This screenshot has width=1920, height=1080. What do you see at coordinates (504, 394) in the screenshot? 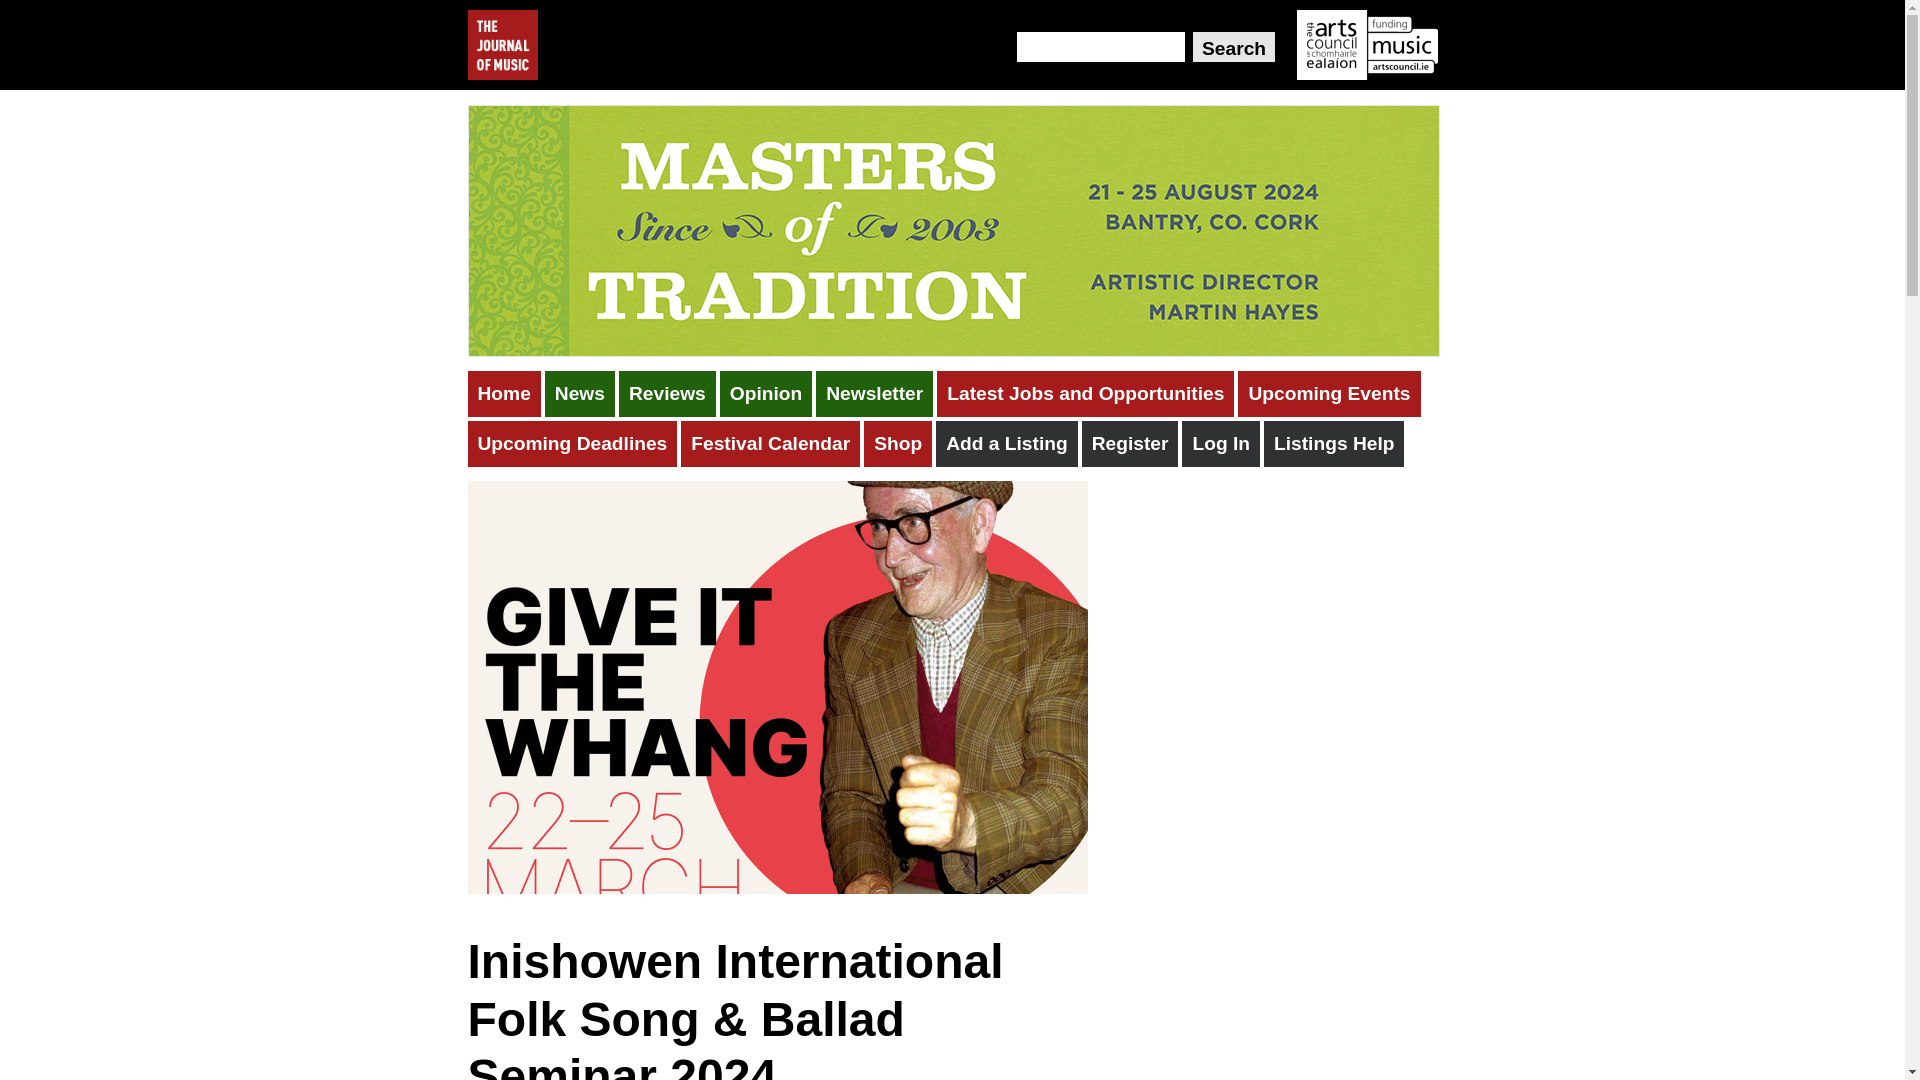
I see `Home` at bounding box center [504, 394].